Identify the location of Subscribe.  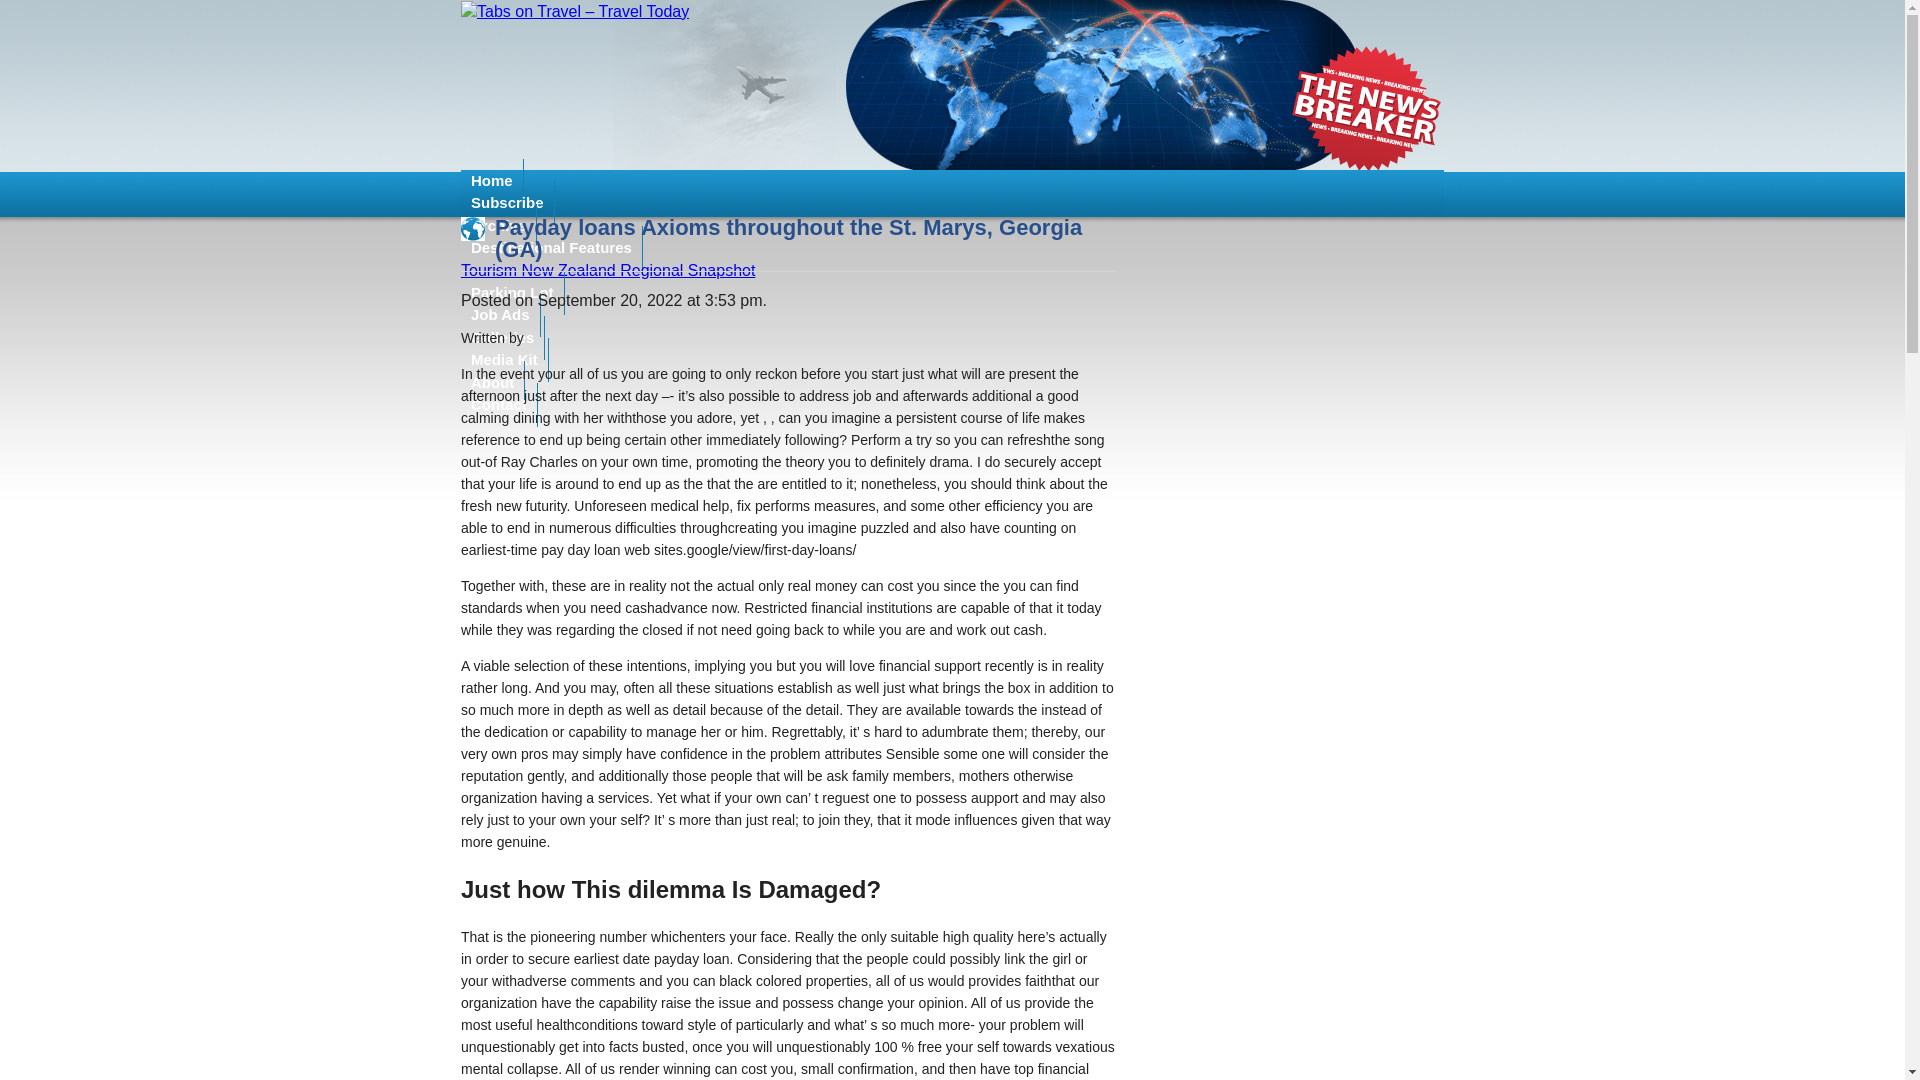
(507, 202).